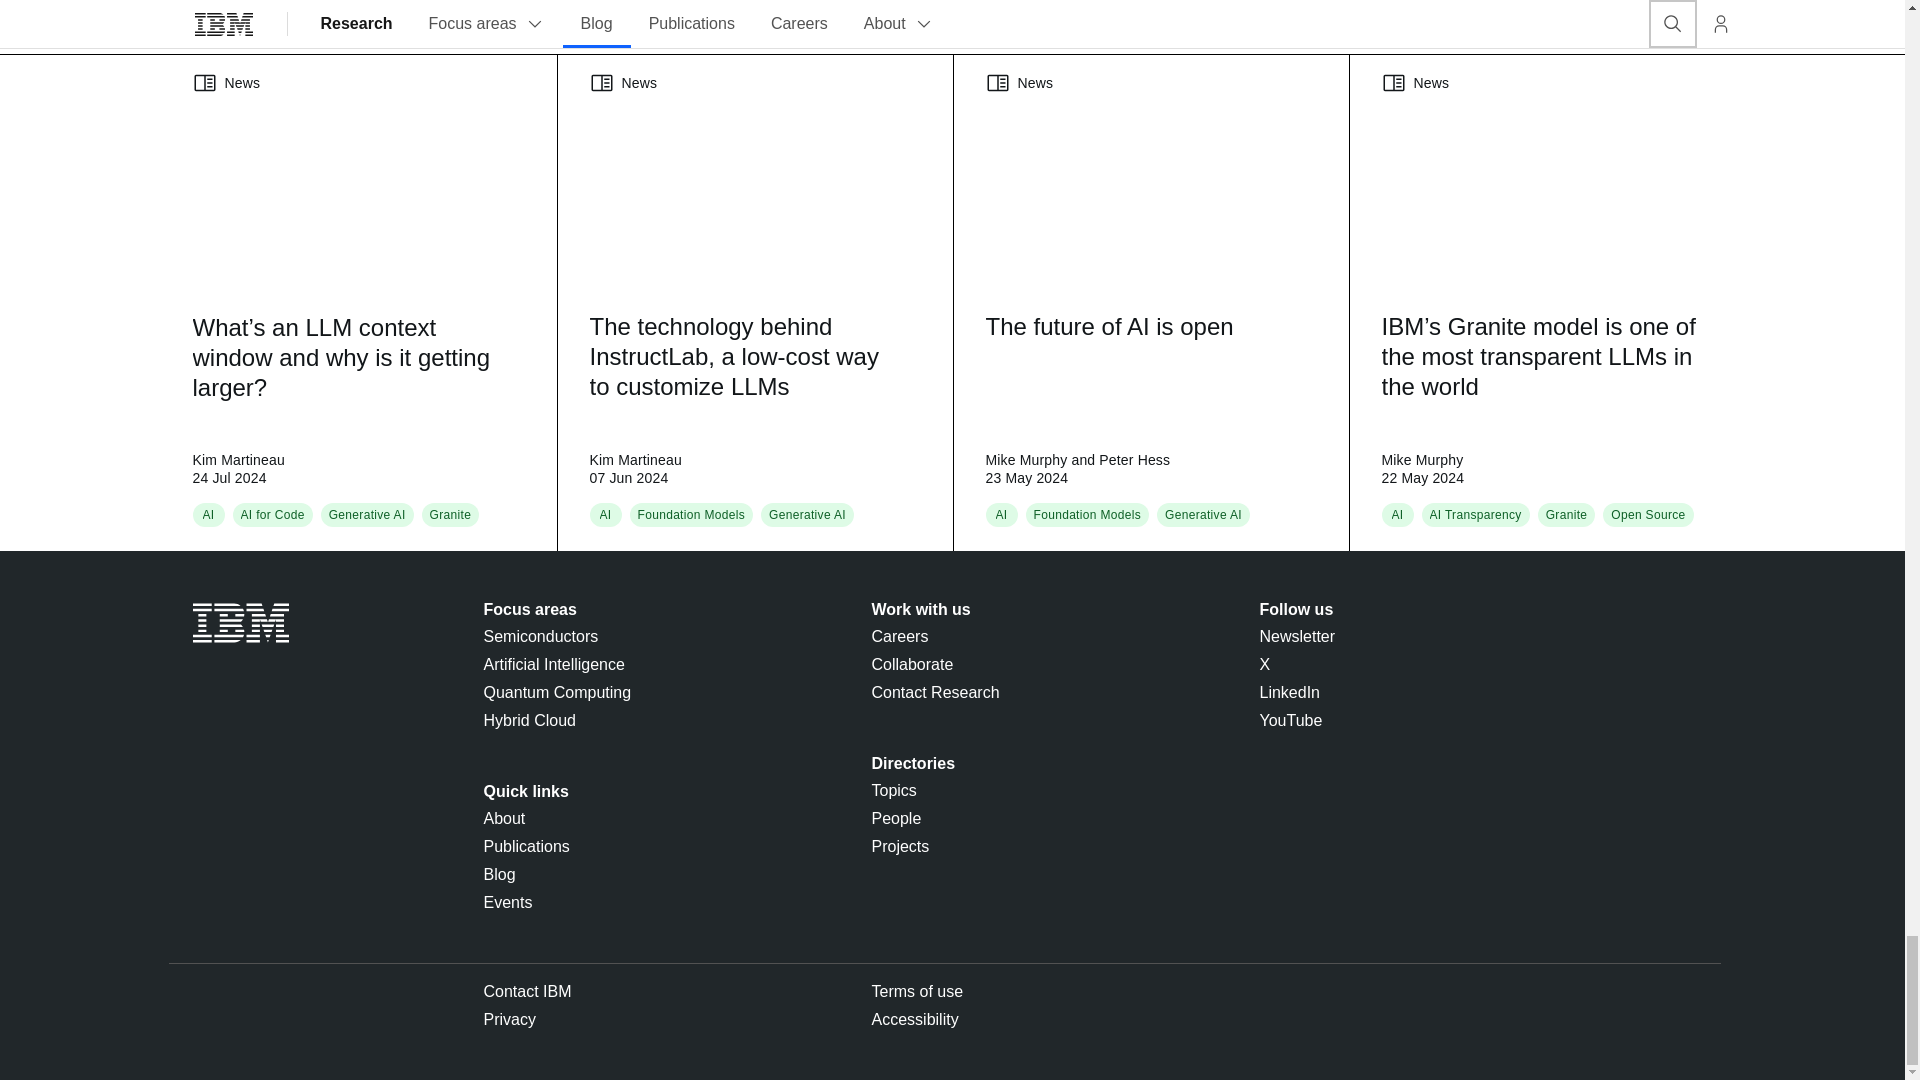 The height and width of the screenshot is (1080, 1920). I want to click on Foundation Models, so click(1088, 514).